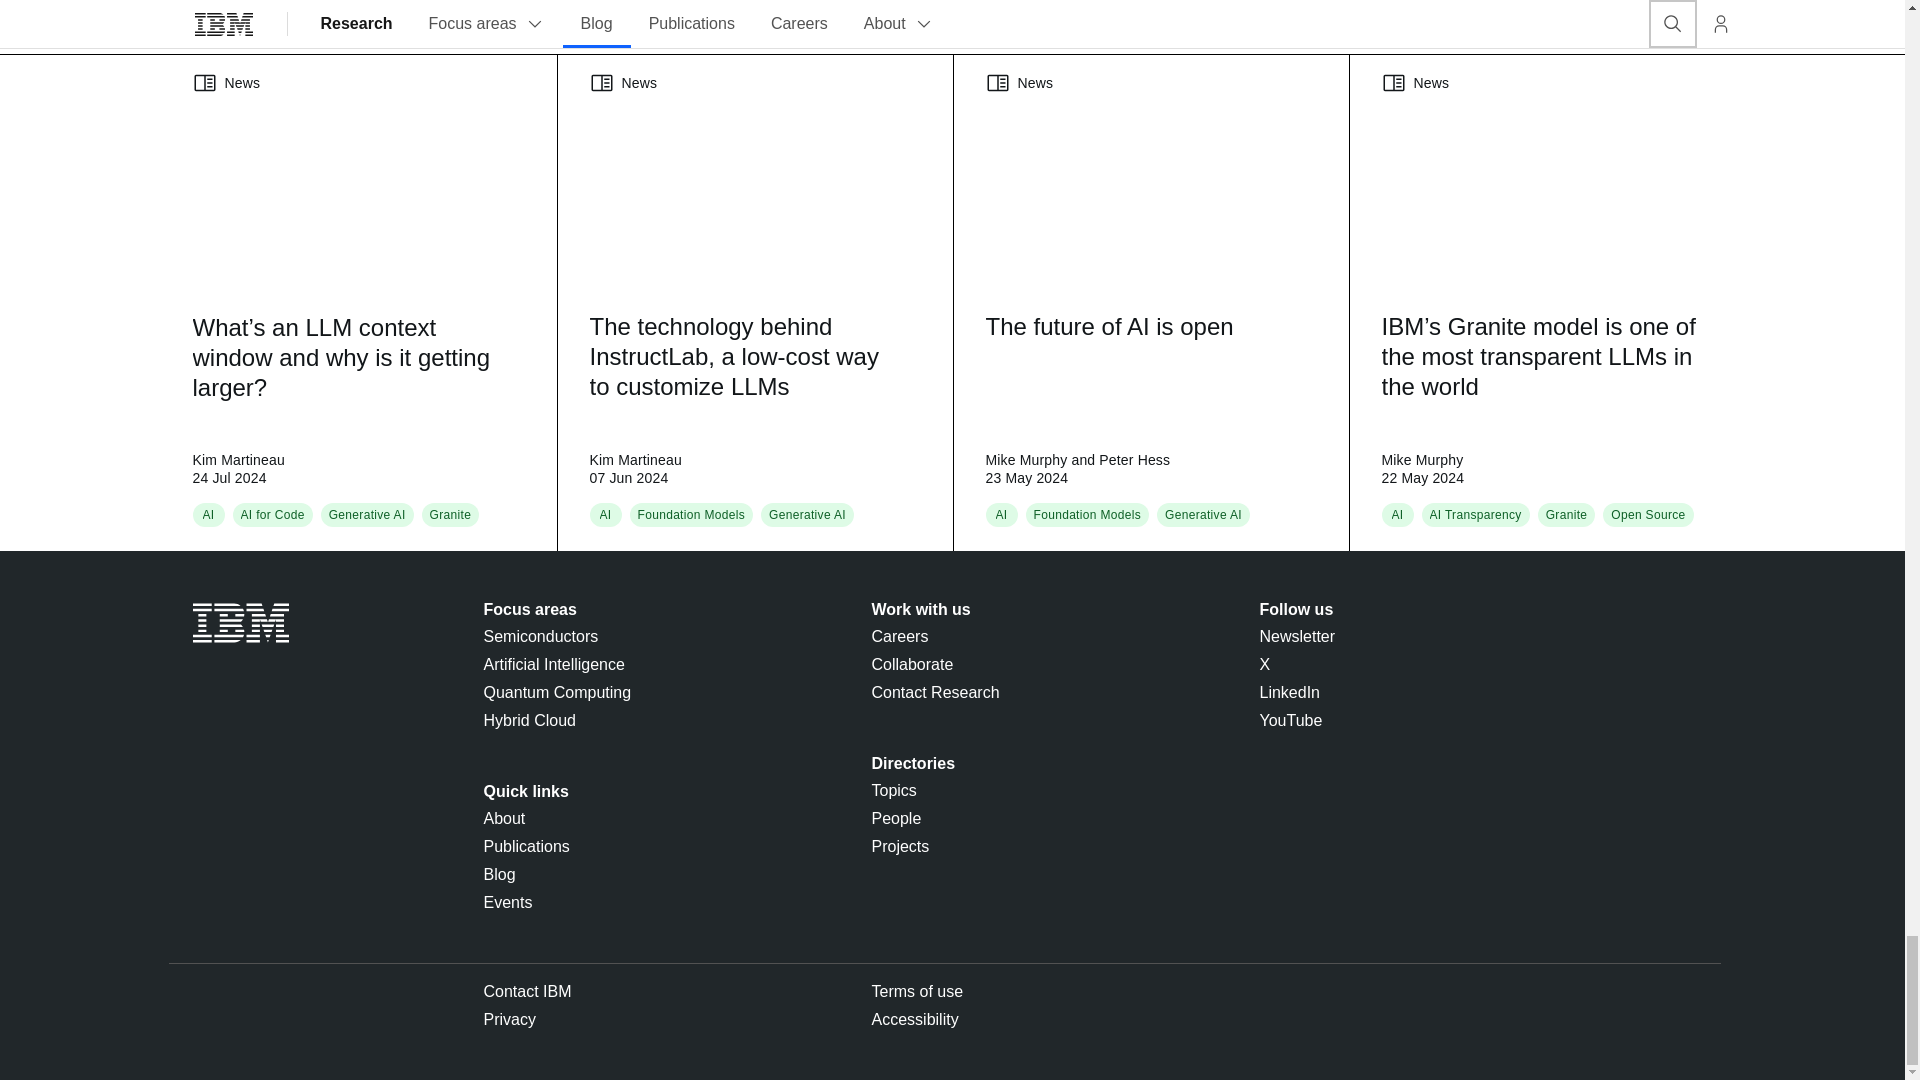 The height and width of the screenshot is (1080, 1920). I want to click on Foundation Models, so click(1088, 514).